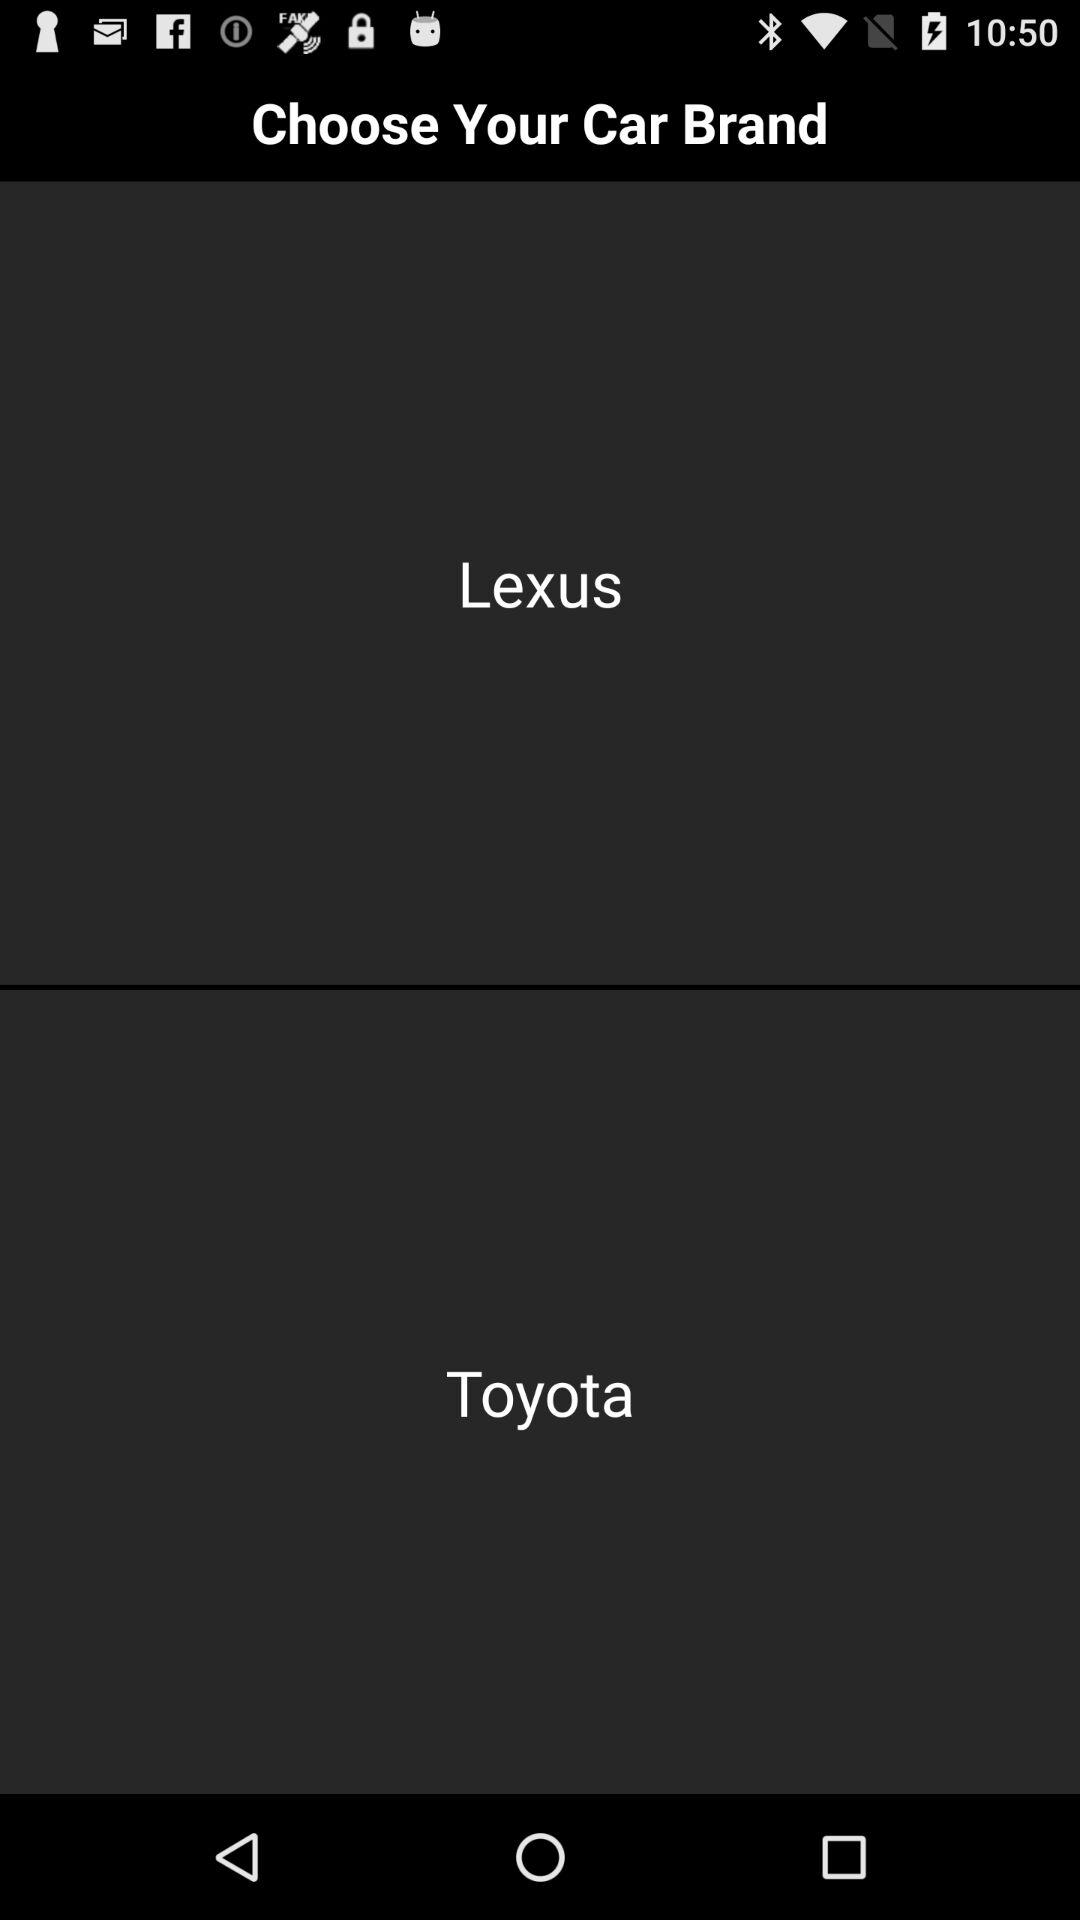 This screenshot has height=1920, width=1080. Describe the element at coordinates (540, 1392) in the screenshot. I see `flip to the toyota icon` at that location.